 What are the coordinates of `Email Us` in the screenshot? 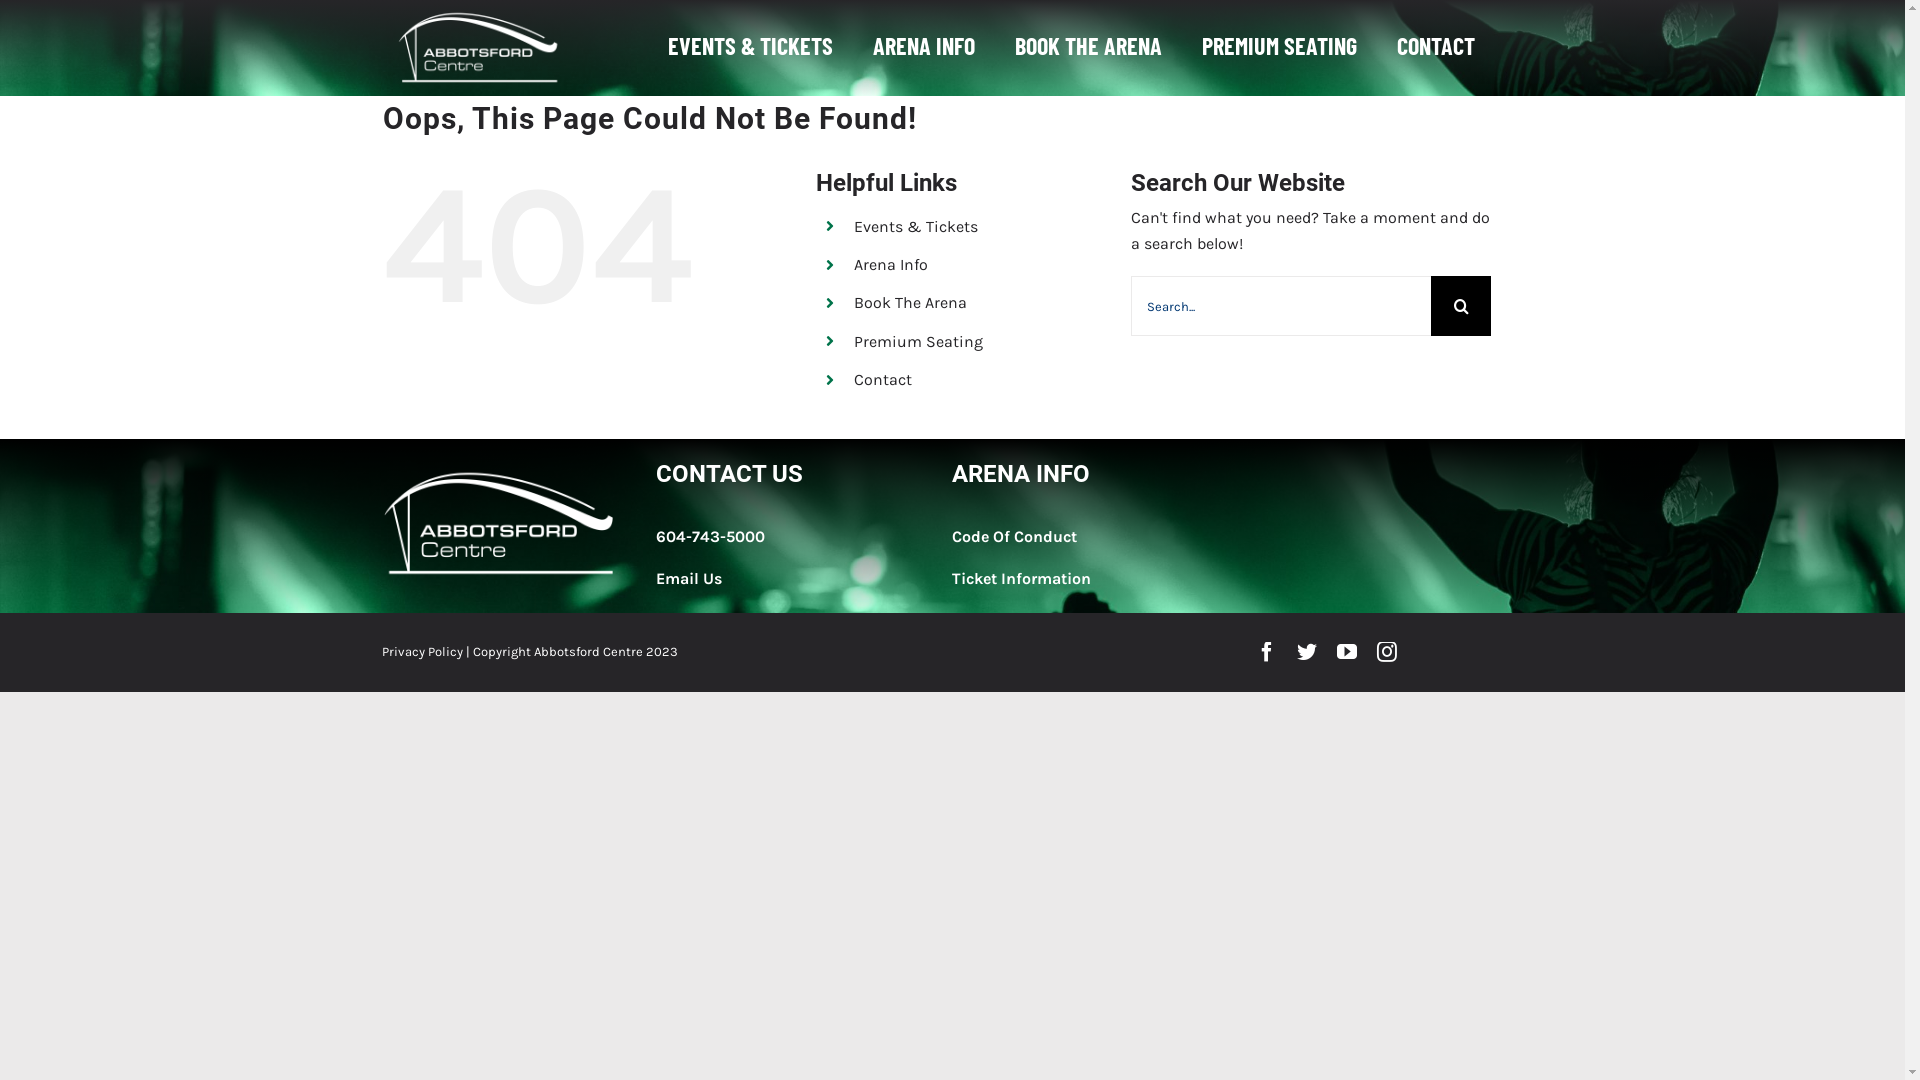 It's located at (689, 578).